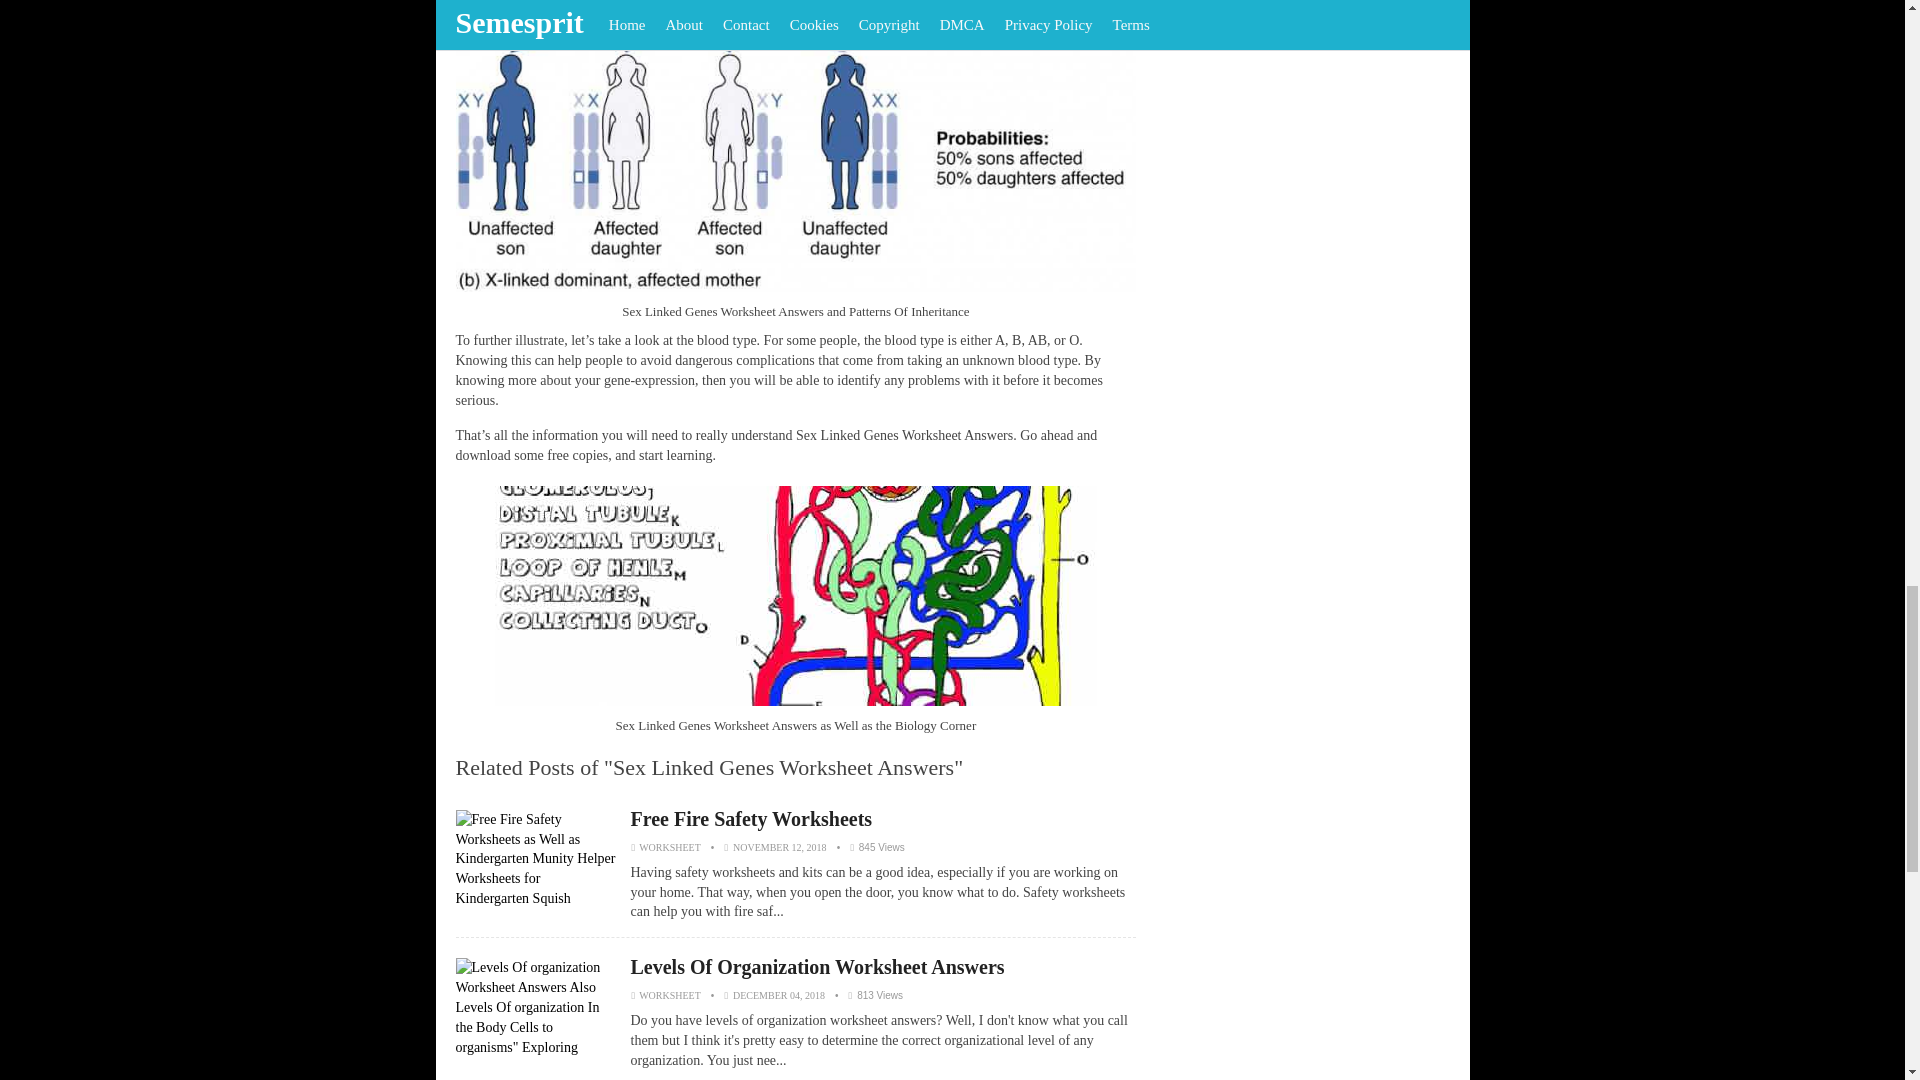 This screenshot has height=1080, width=1920. What do you see at coordinates (816, 966) in the screenshot?
I see `Levels Of Organization Worksheet Answers` at bounding box center [816, 966].